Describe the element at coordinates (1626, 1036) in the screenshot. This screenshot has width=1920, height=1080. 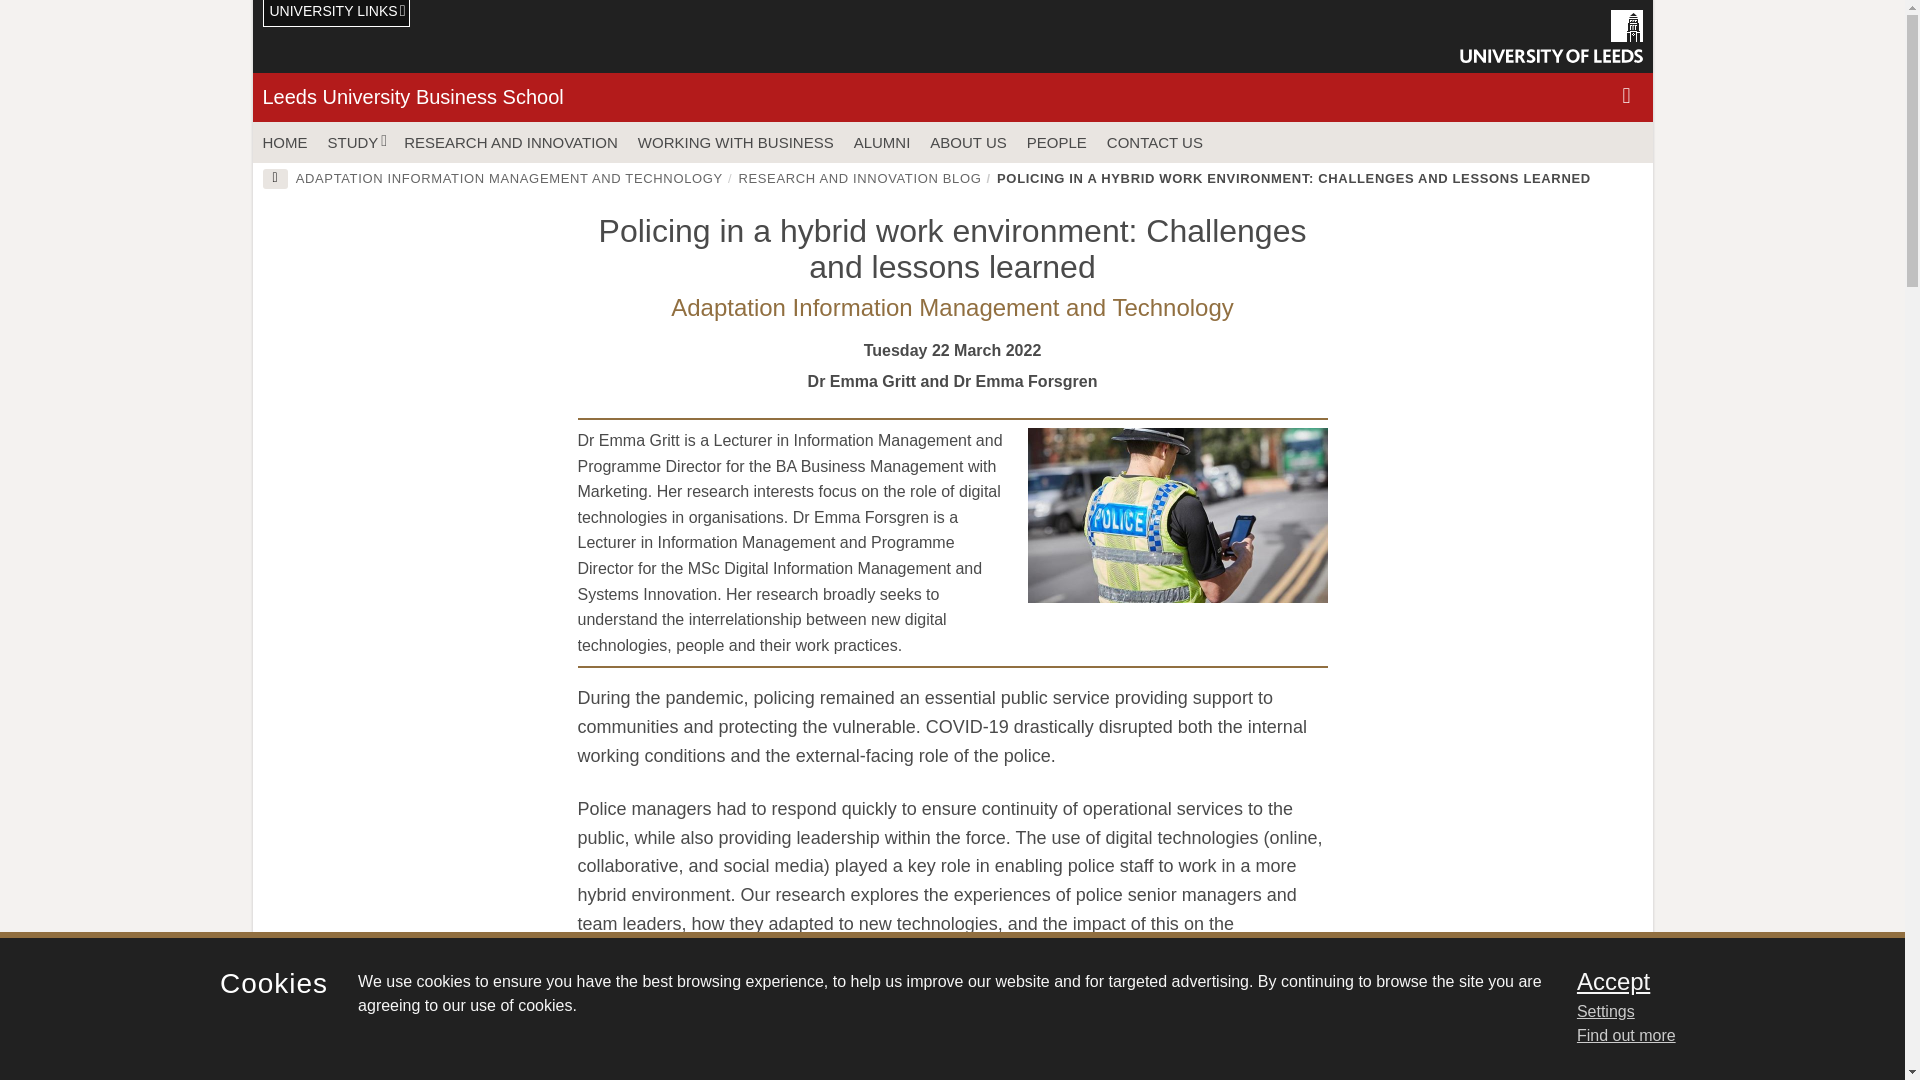
I see `Find out more` at that location.